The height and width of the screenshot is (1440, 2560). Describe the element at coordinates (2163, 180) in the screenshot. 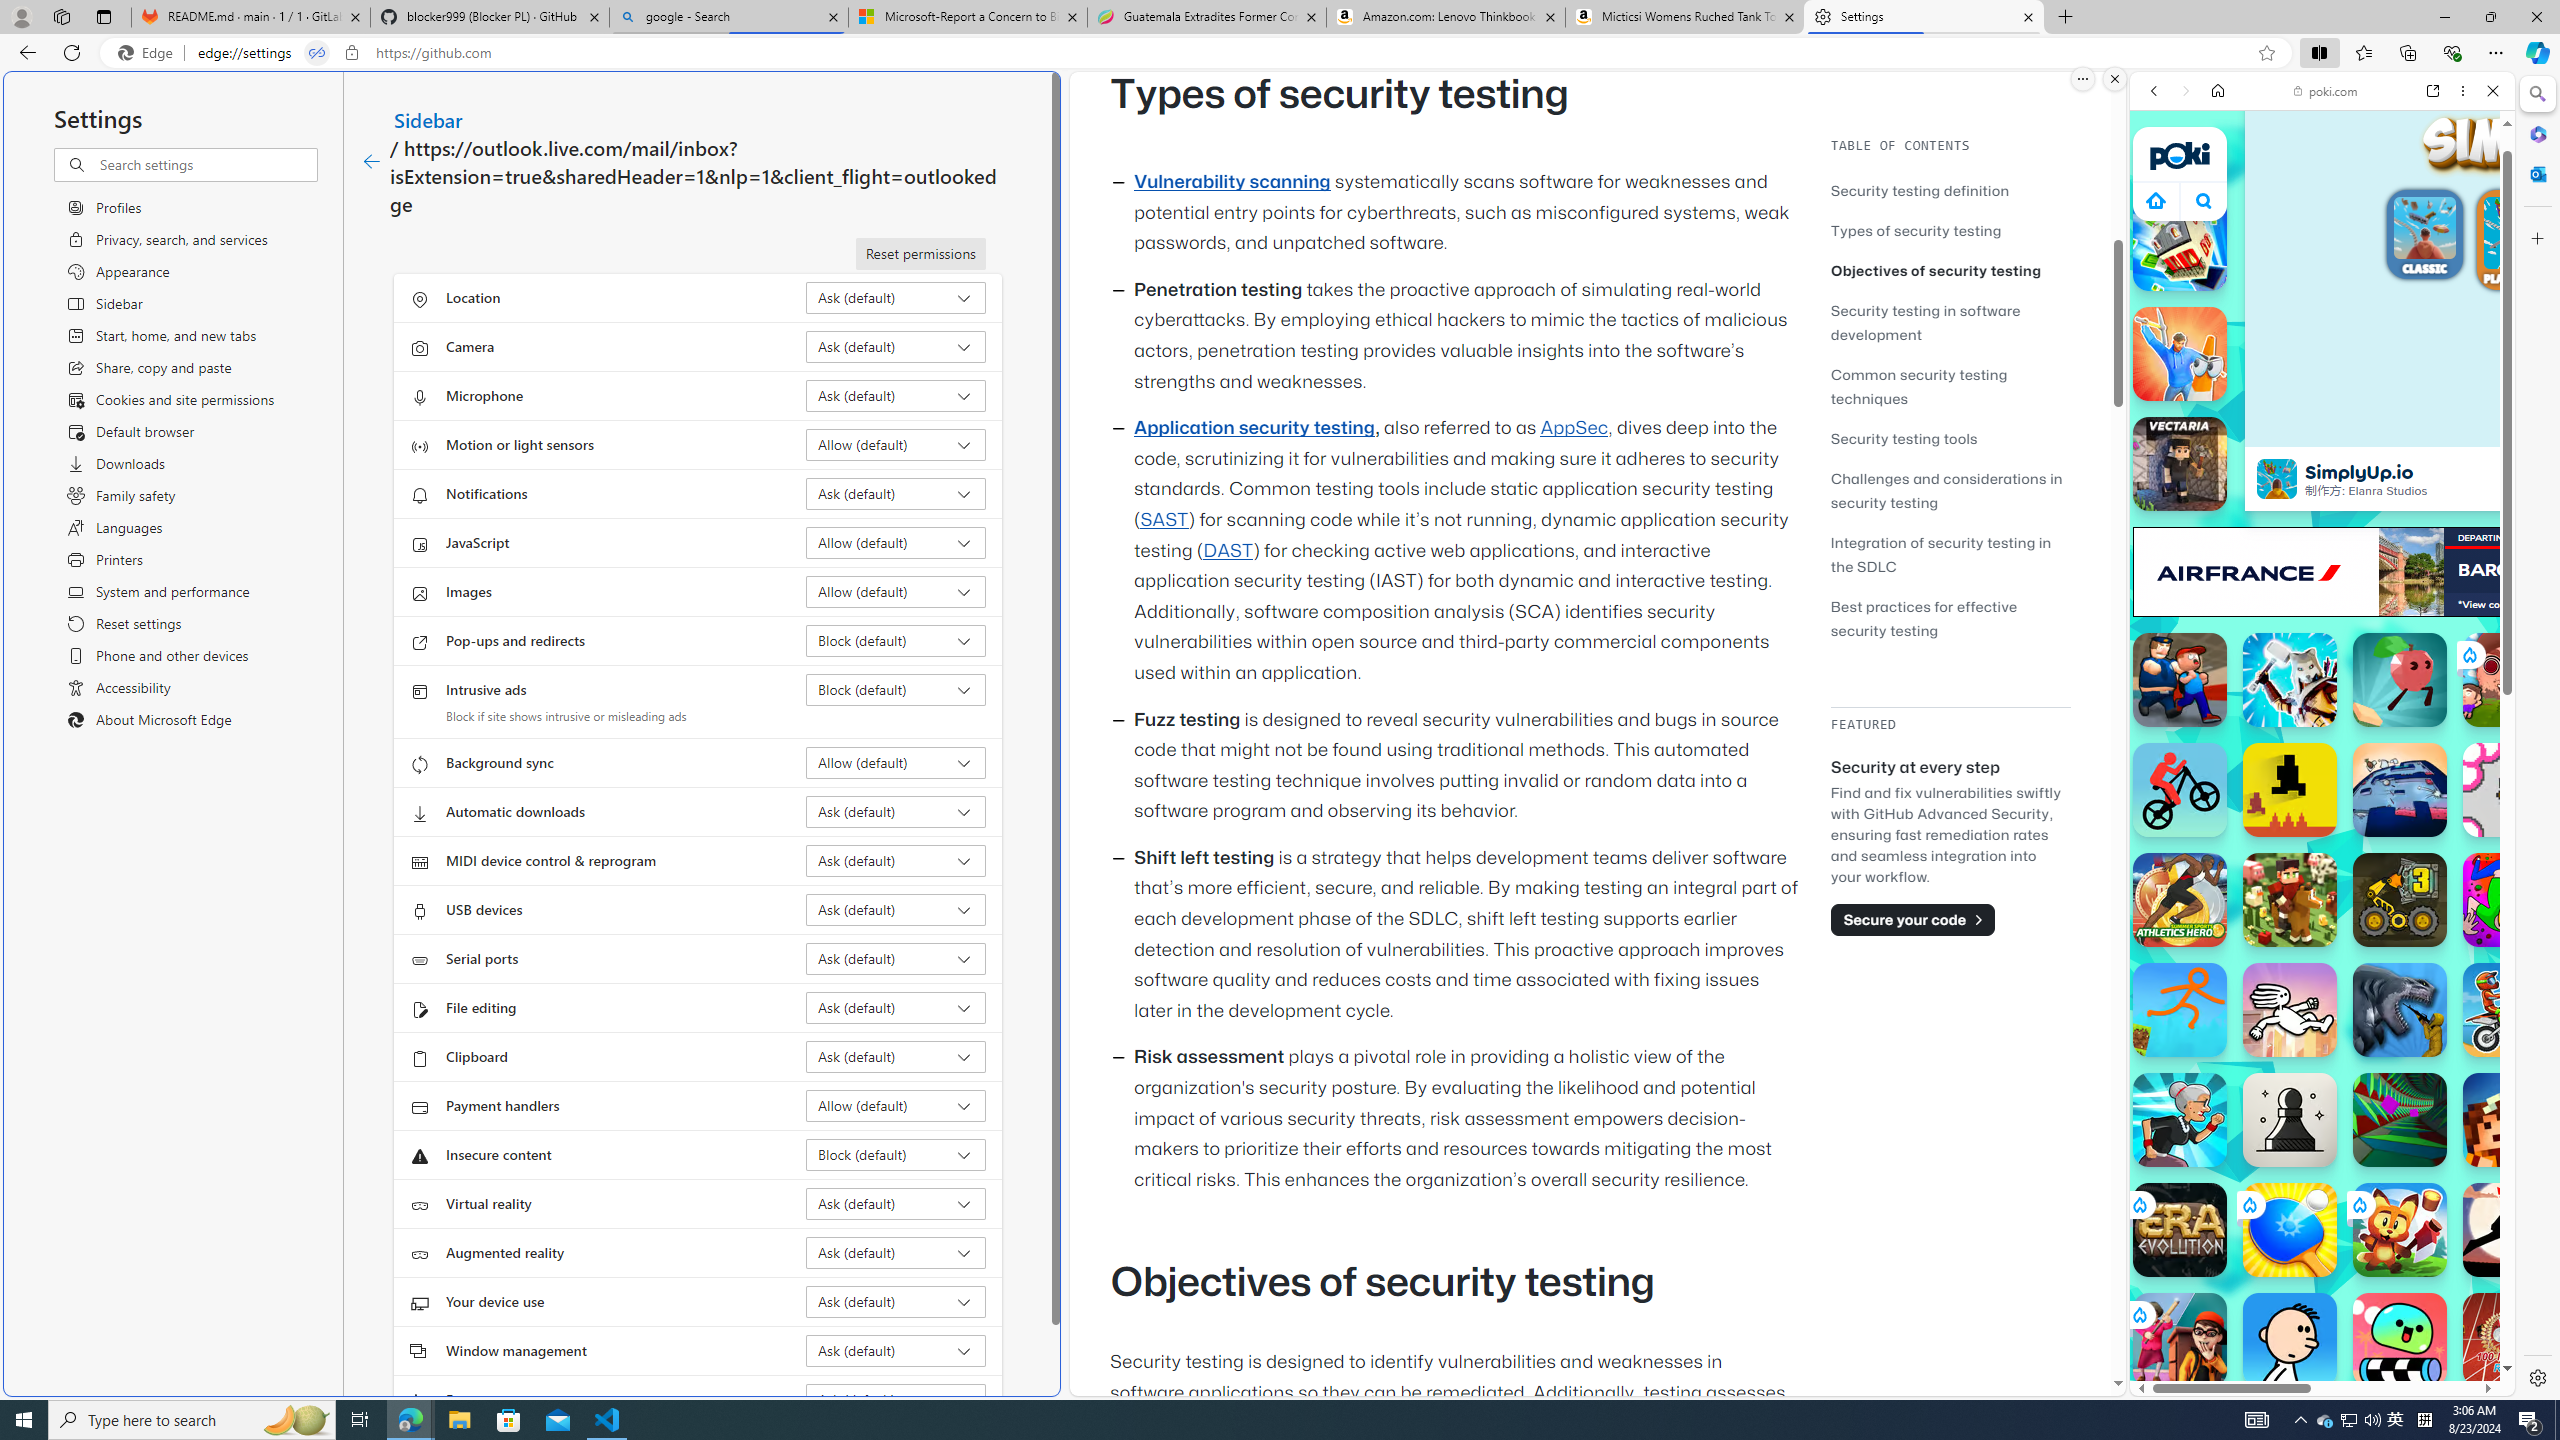

I see `Web scope` at that location.